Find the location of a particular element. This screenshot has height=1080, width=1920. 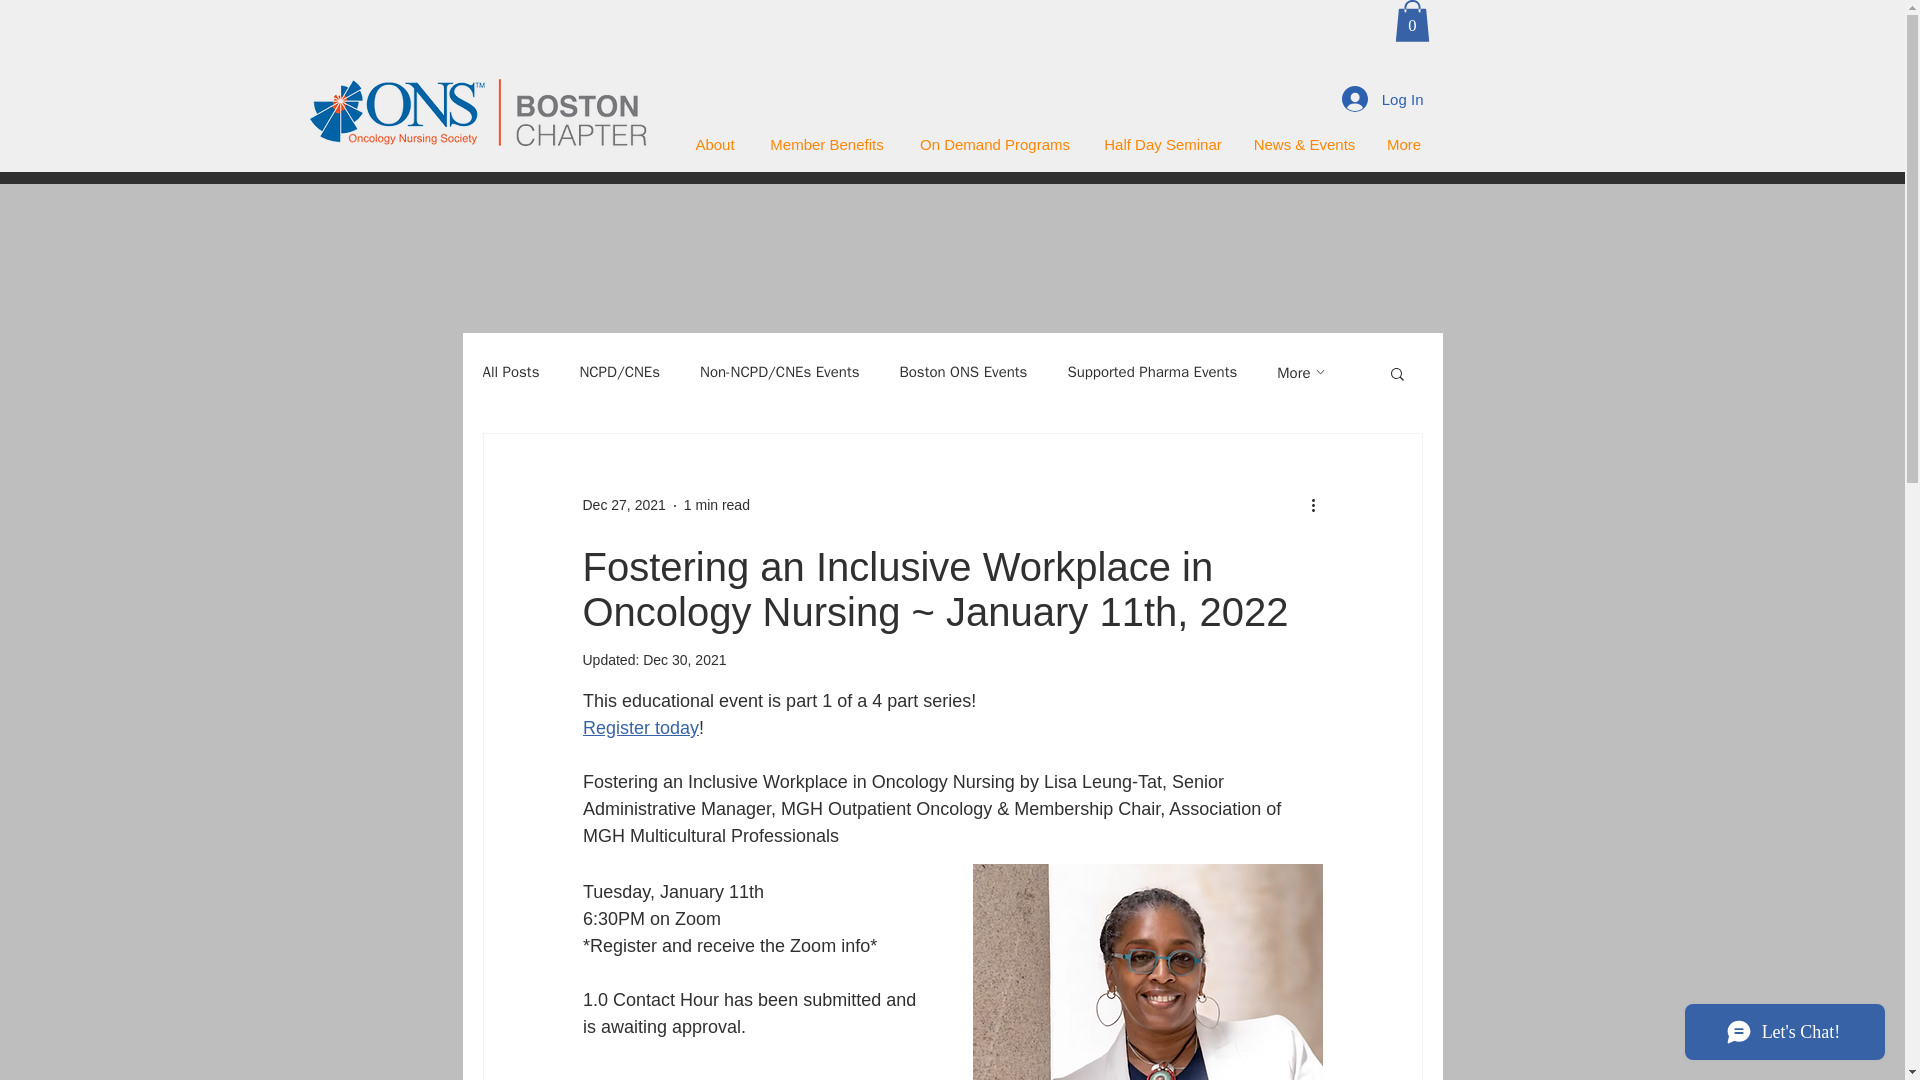

On Demand Programs is located at coordinates (994, 144).